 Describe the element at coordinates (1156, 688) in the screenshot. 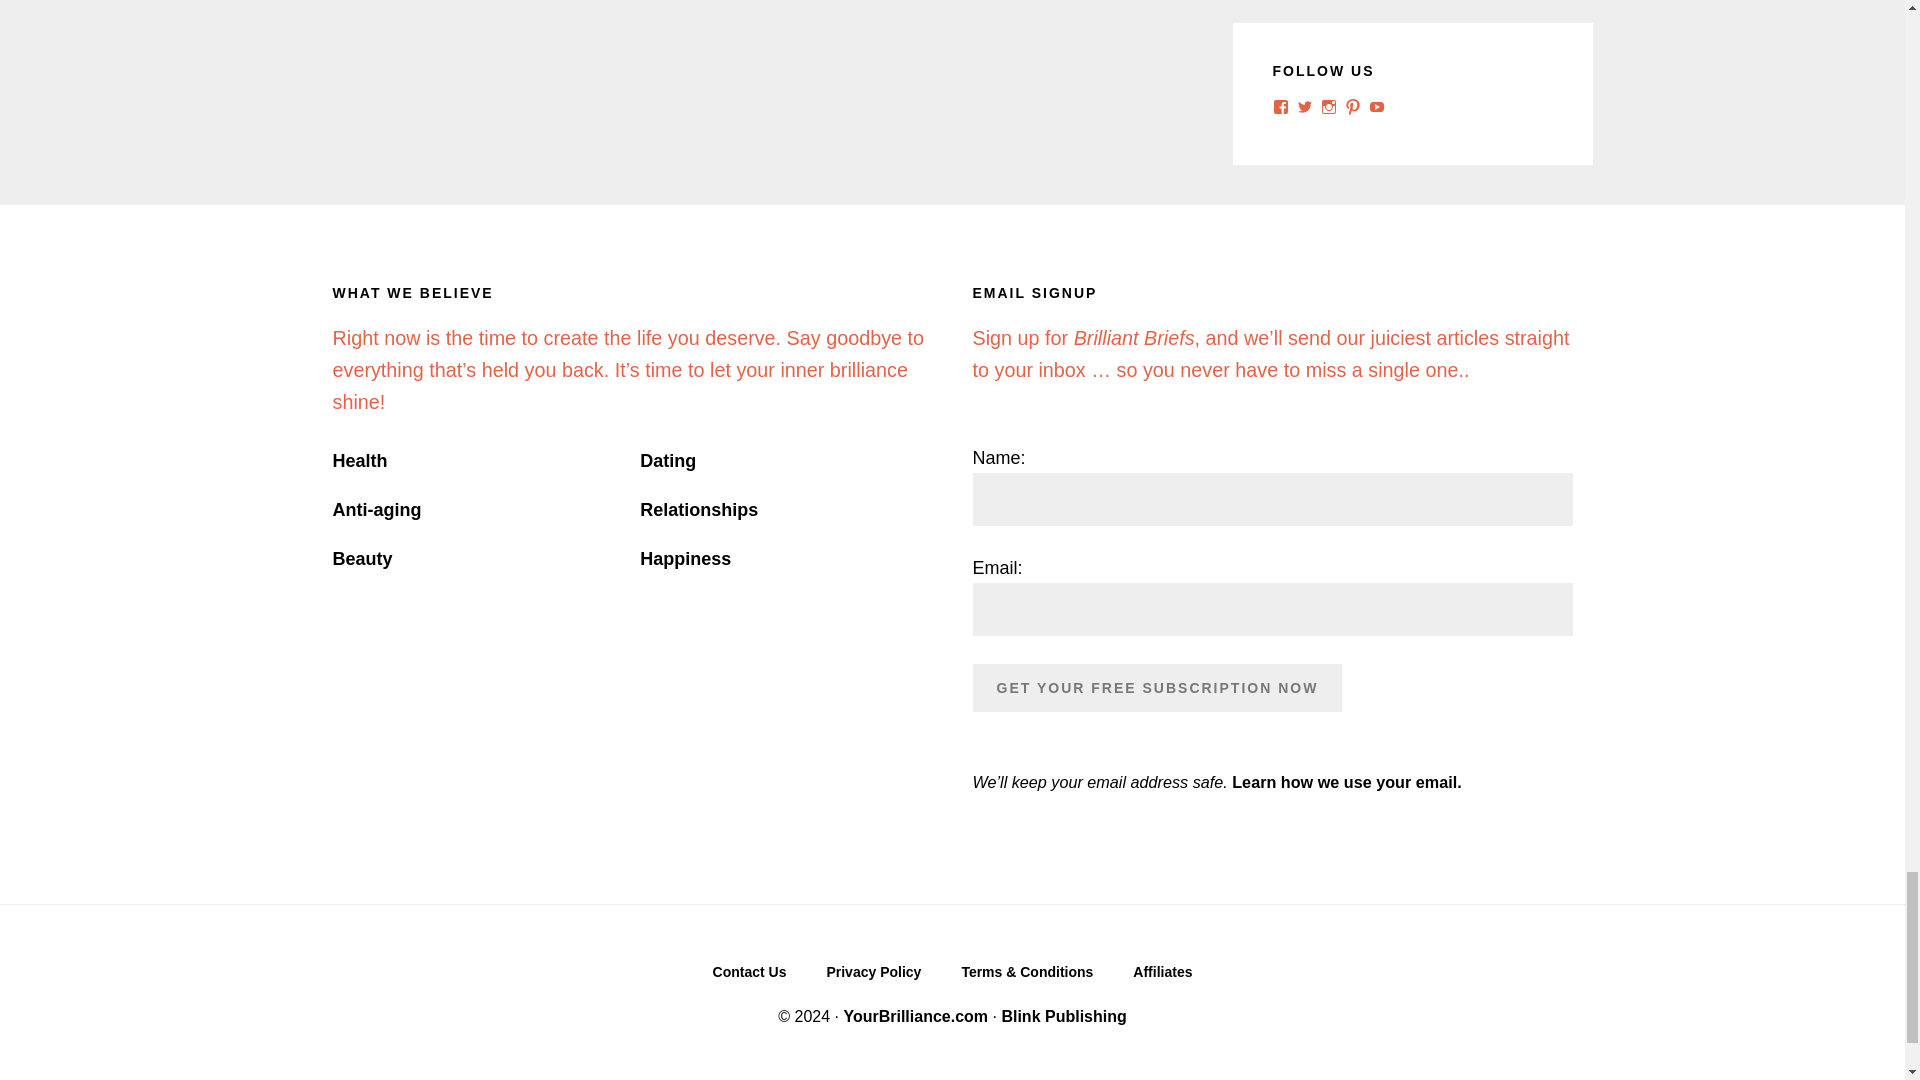

I see `Get Your Free Subscription Now` at that location.